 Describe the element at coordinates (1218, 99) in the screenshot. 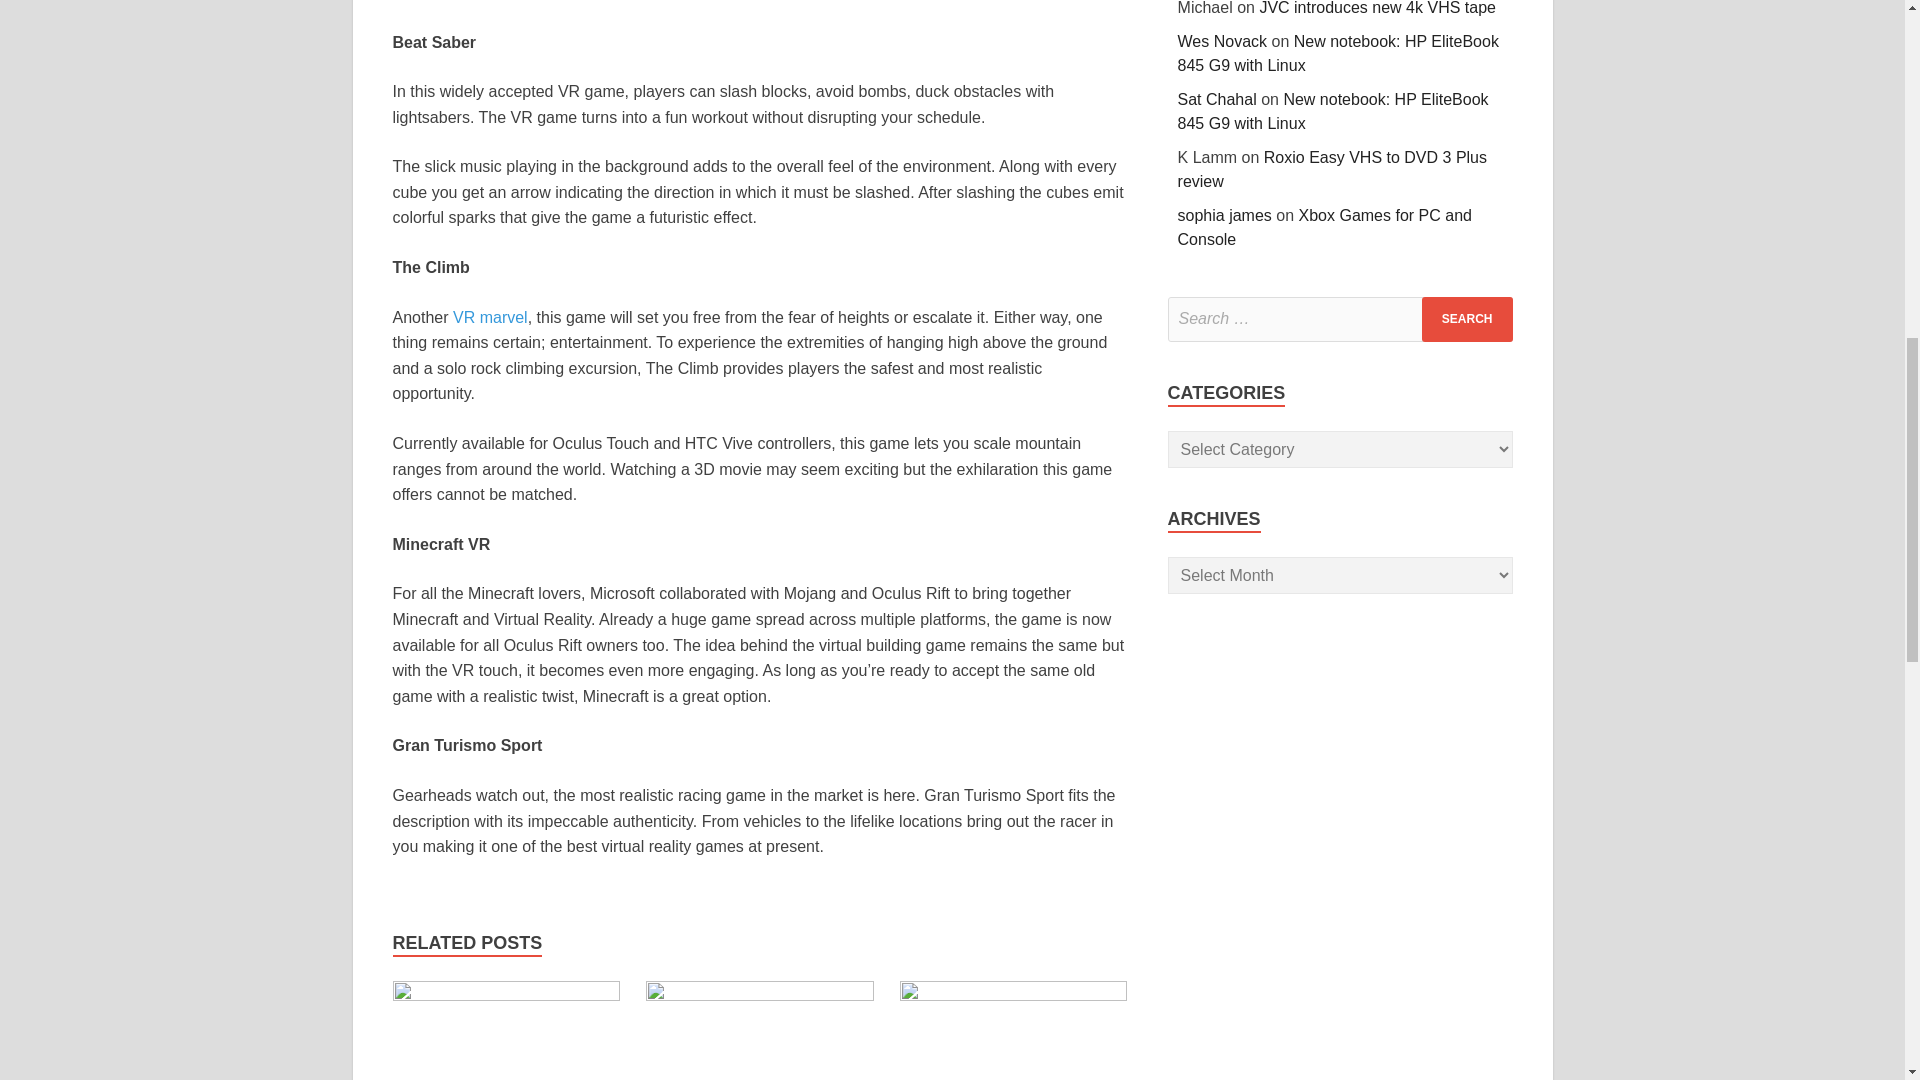

I see `Sat Chahal` at that location.